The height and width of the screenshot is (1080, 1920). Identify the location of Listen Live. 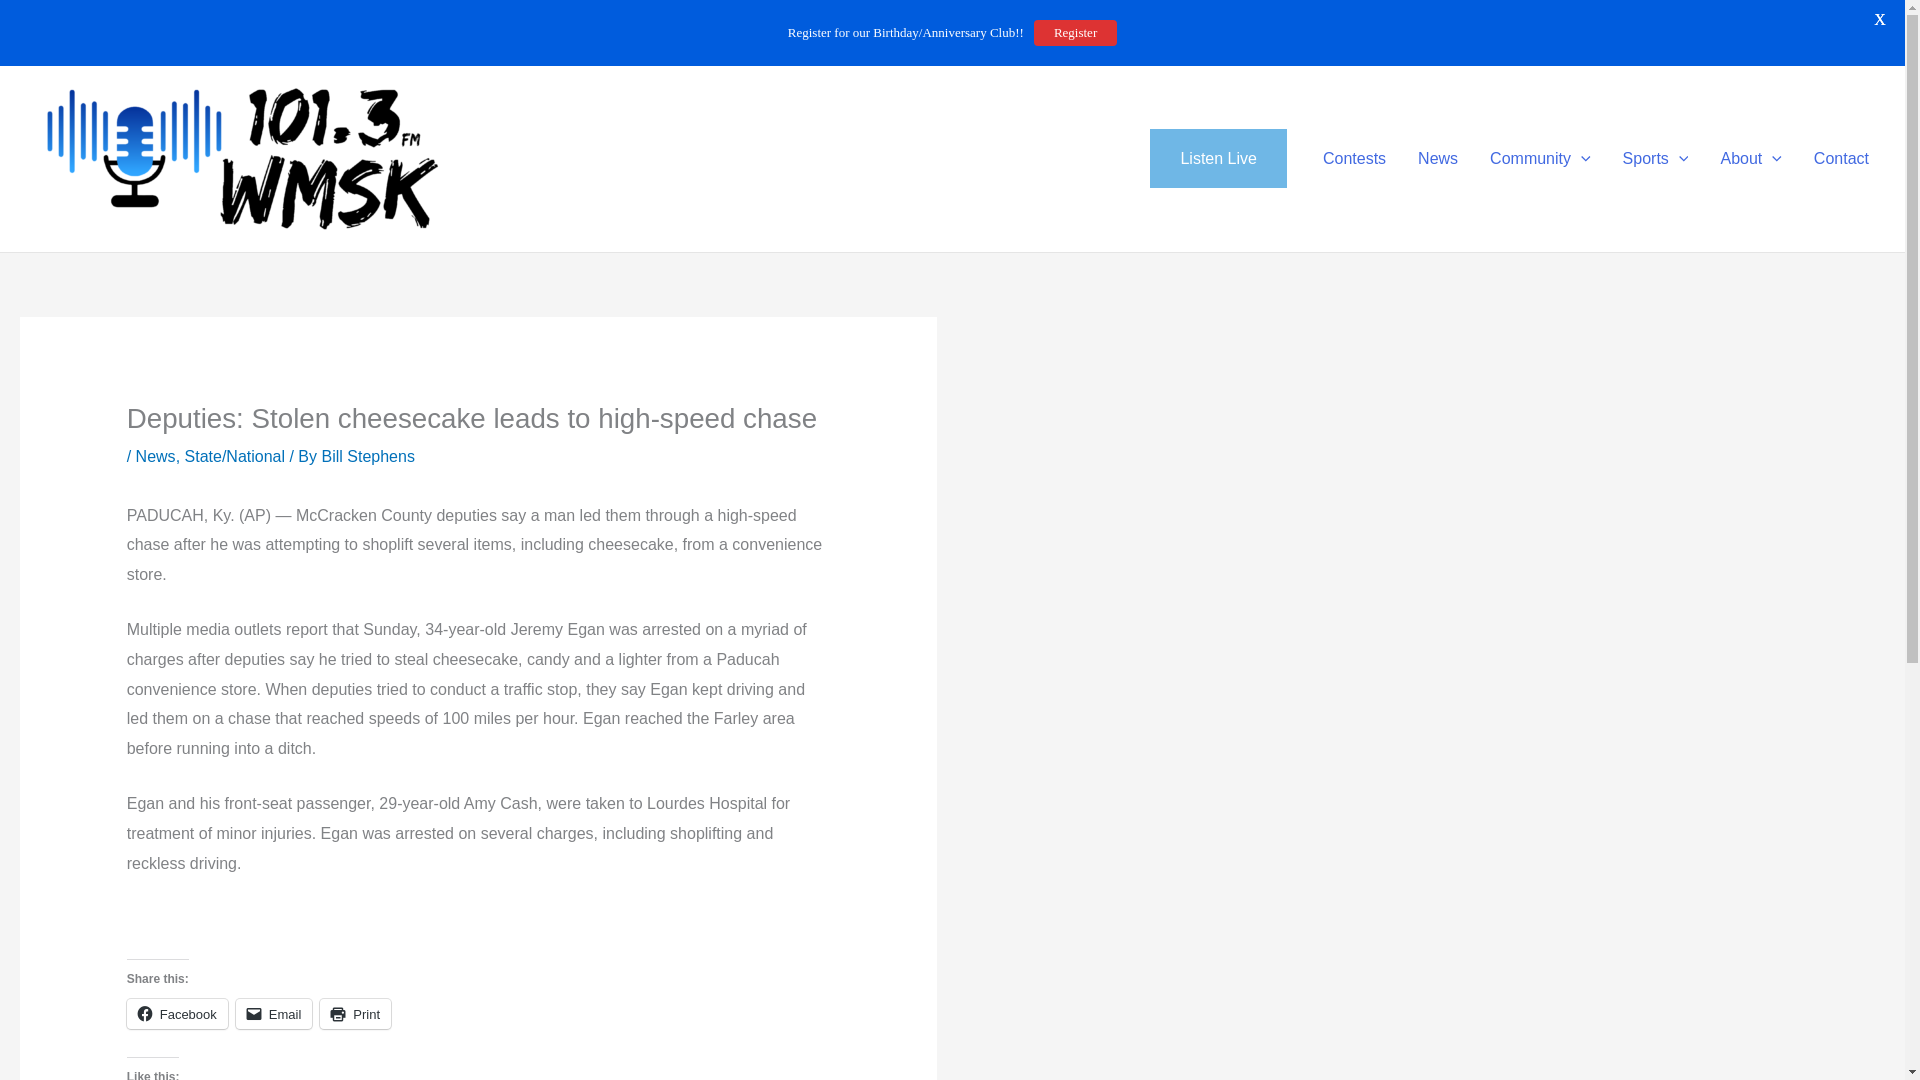
(1218, 158).